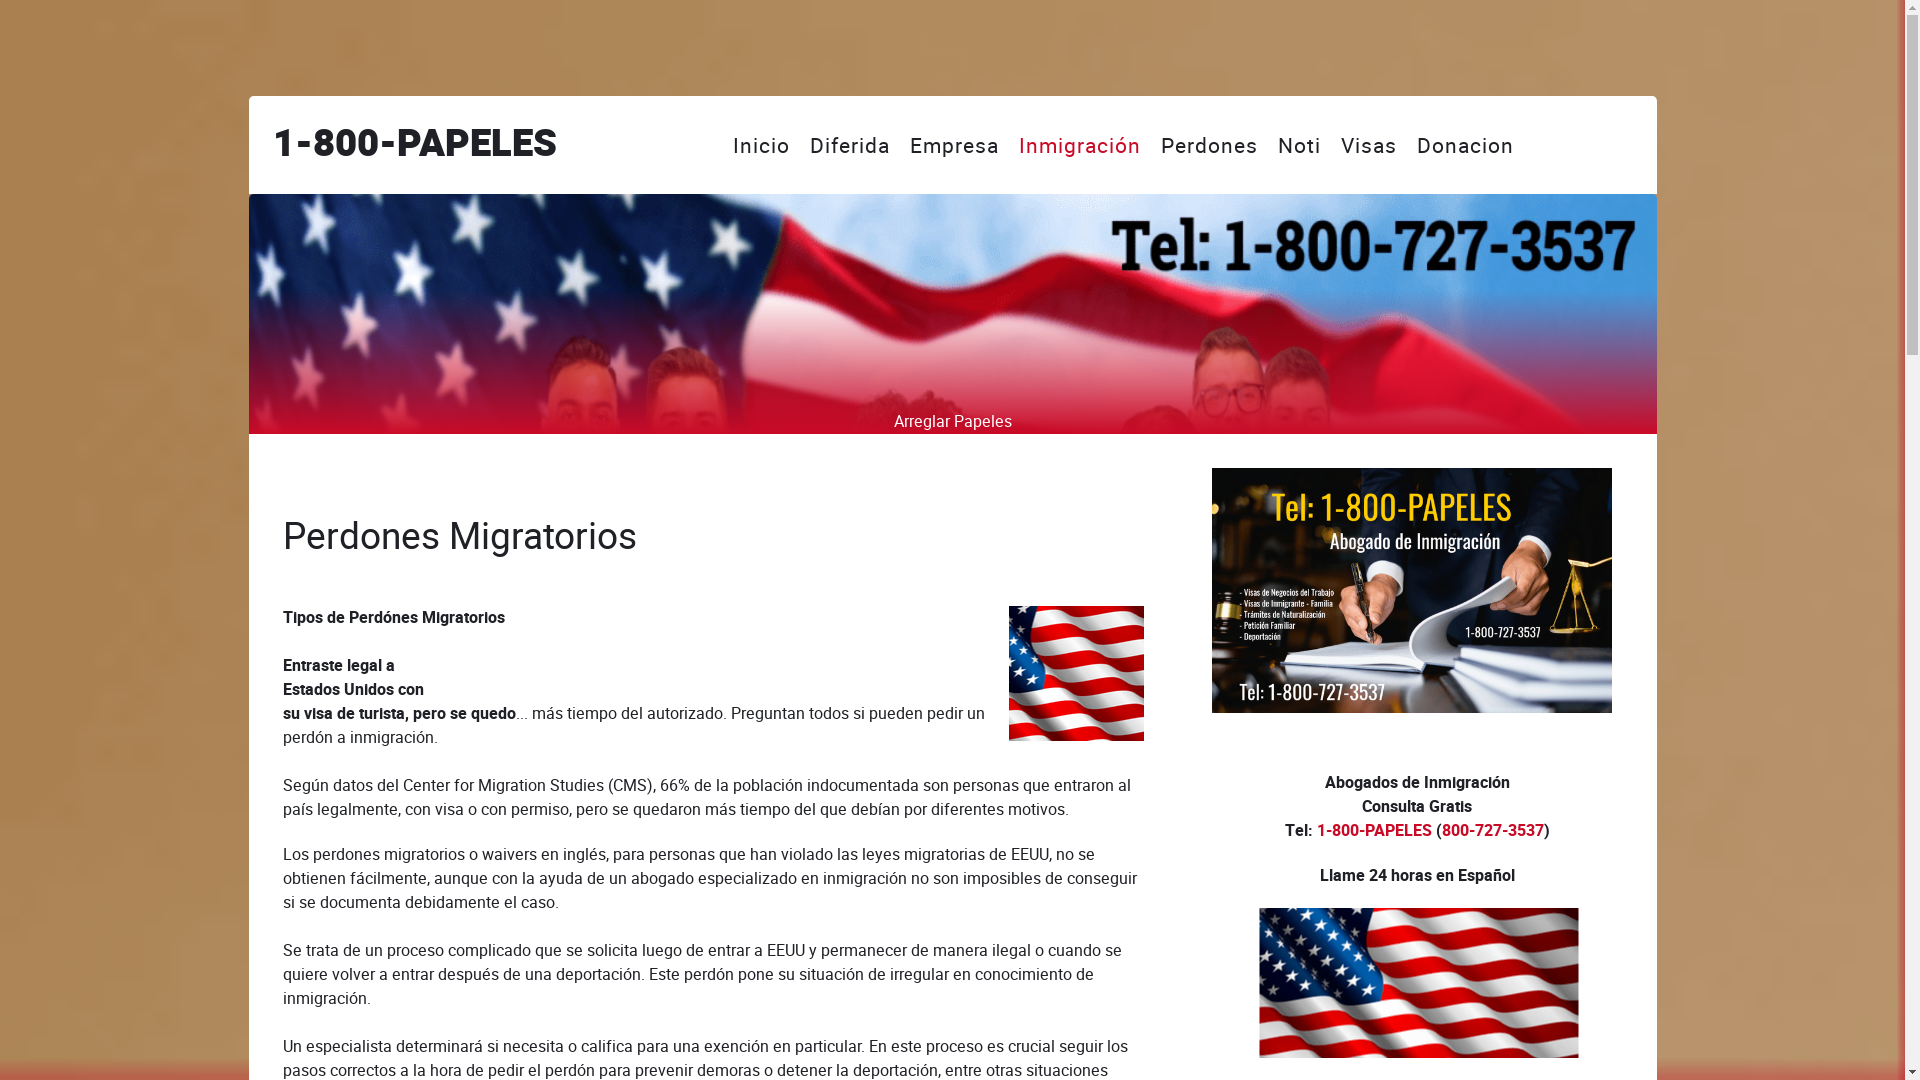 Image resolution: width=1920 pixels, height=1080 pixels. What do you see at coordinates (762, 145) in the screenshot?
I see `Inicio` at bounding box center [762, 145].